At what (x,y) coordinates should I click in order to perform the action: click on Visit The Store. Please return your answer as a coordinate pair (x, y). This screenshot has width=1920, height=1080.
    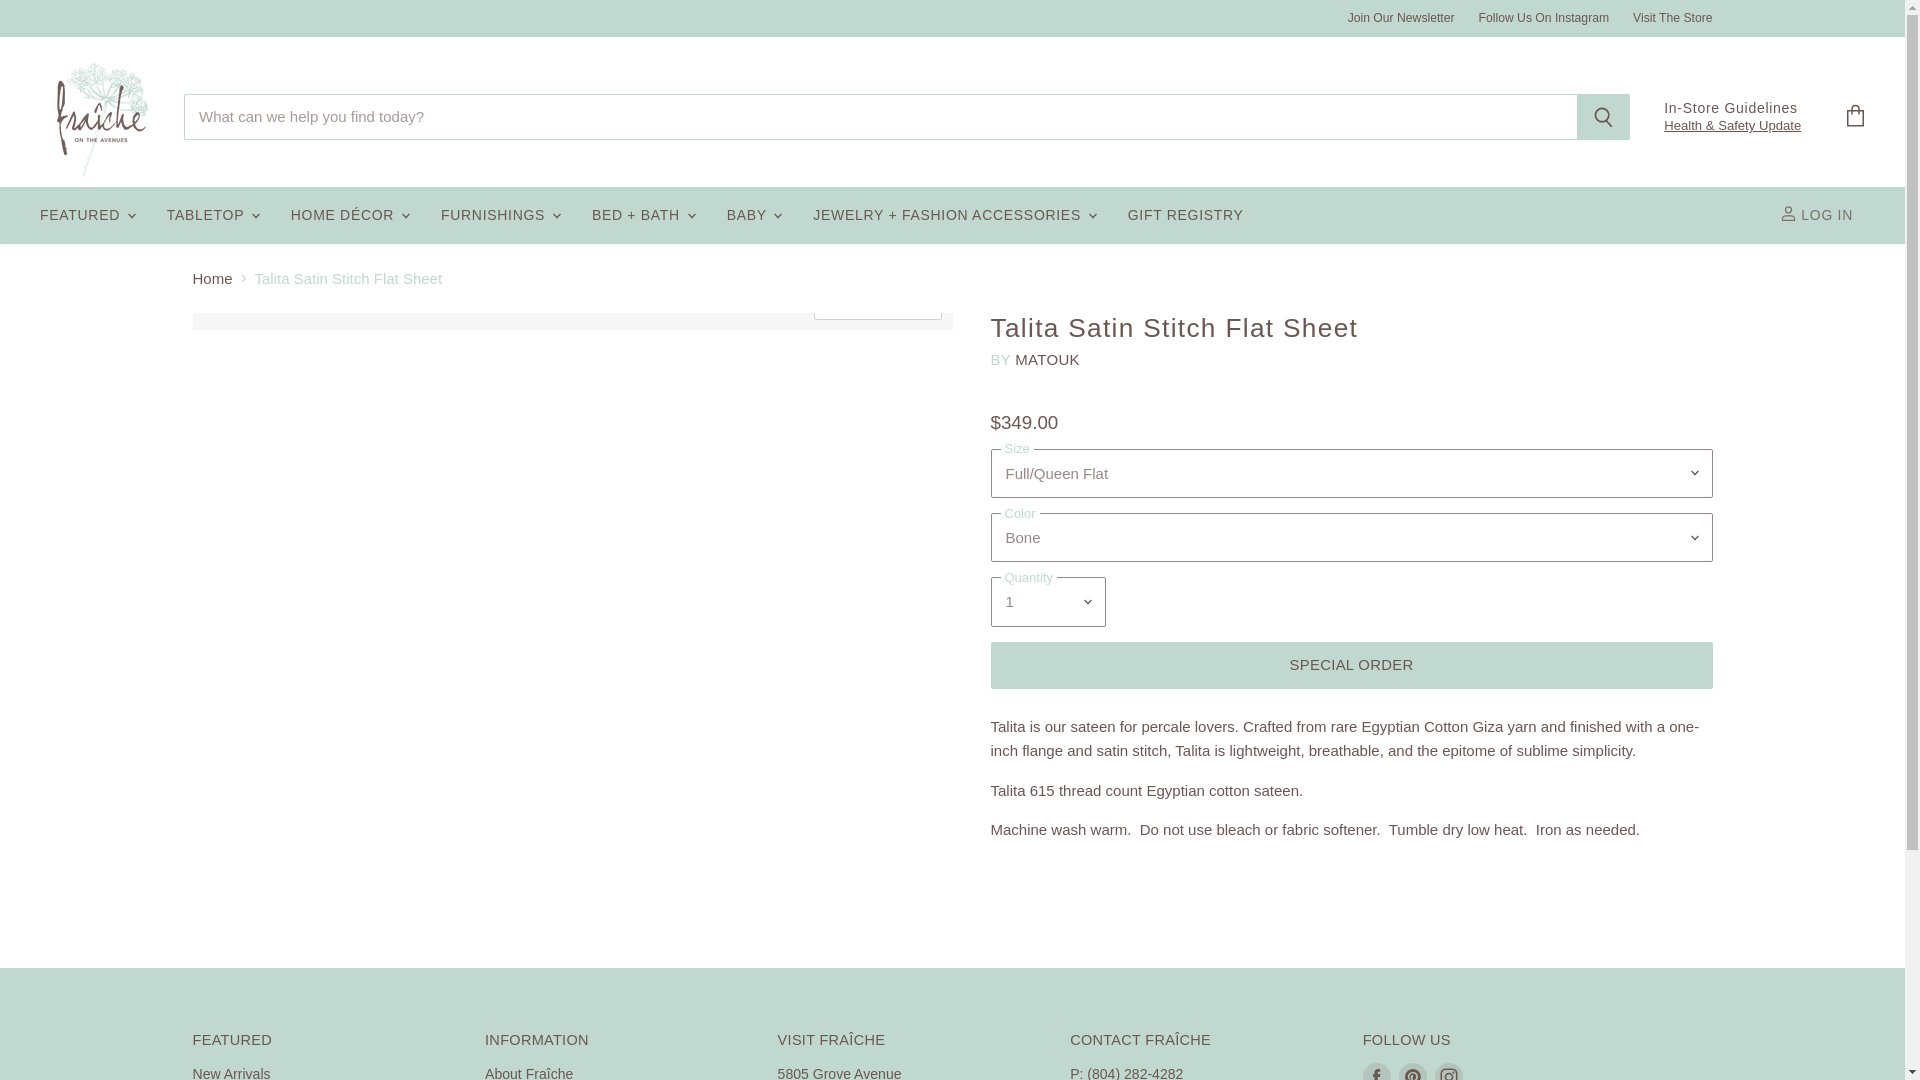
    Looking at the image, I should click on (1672, 17).